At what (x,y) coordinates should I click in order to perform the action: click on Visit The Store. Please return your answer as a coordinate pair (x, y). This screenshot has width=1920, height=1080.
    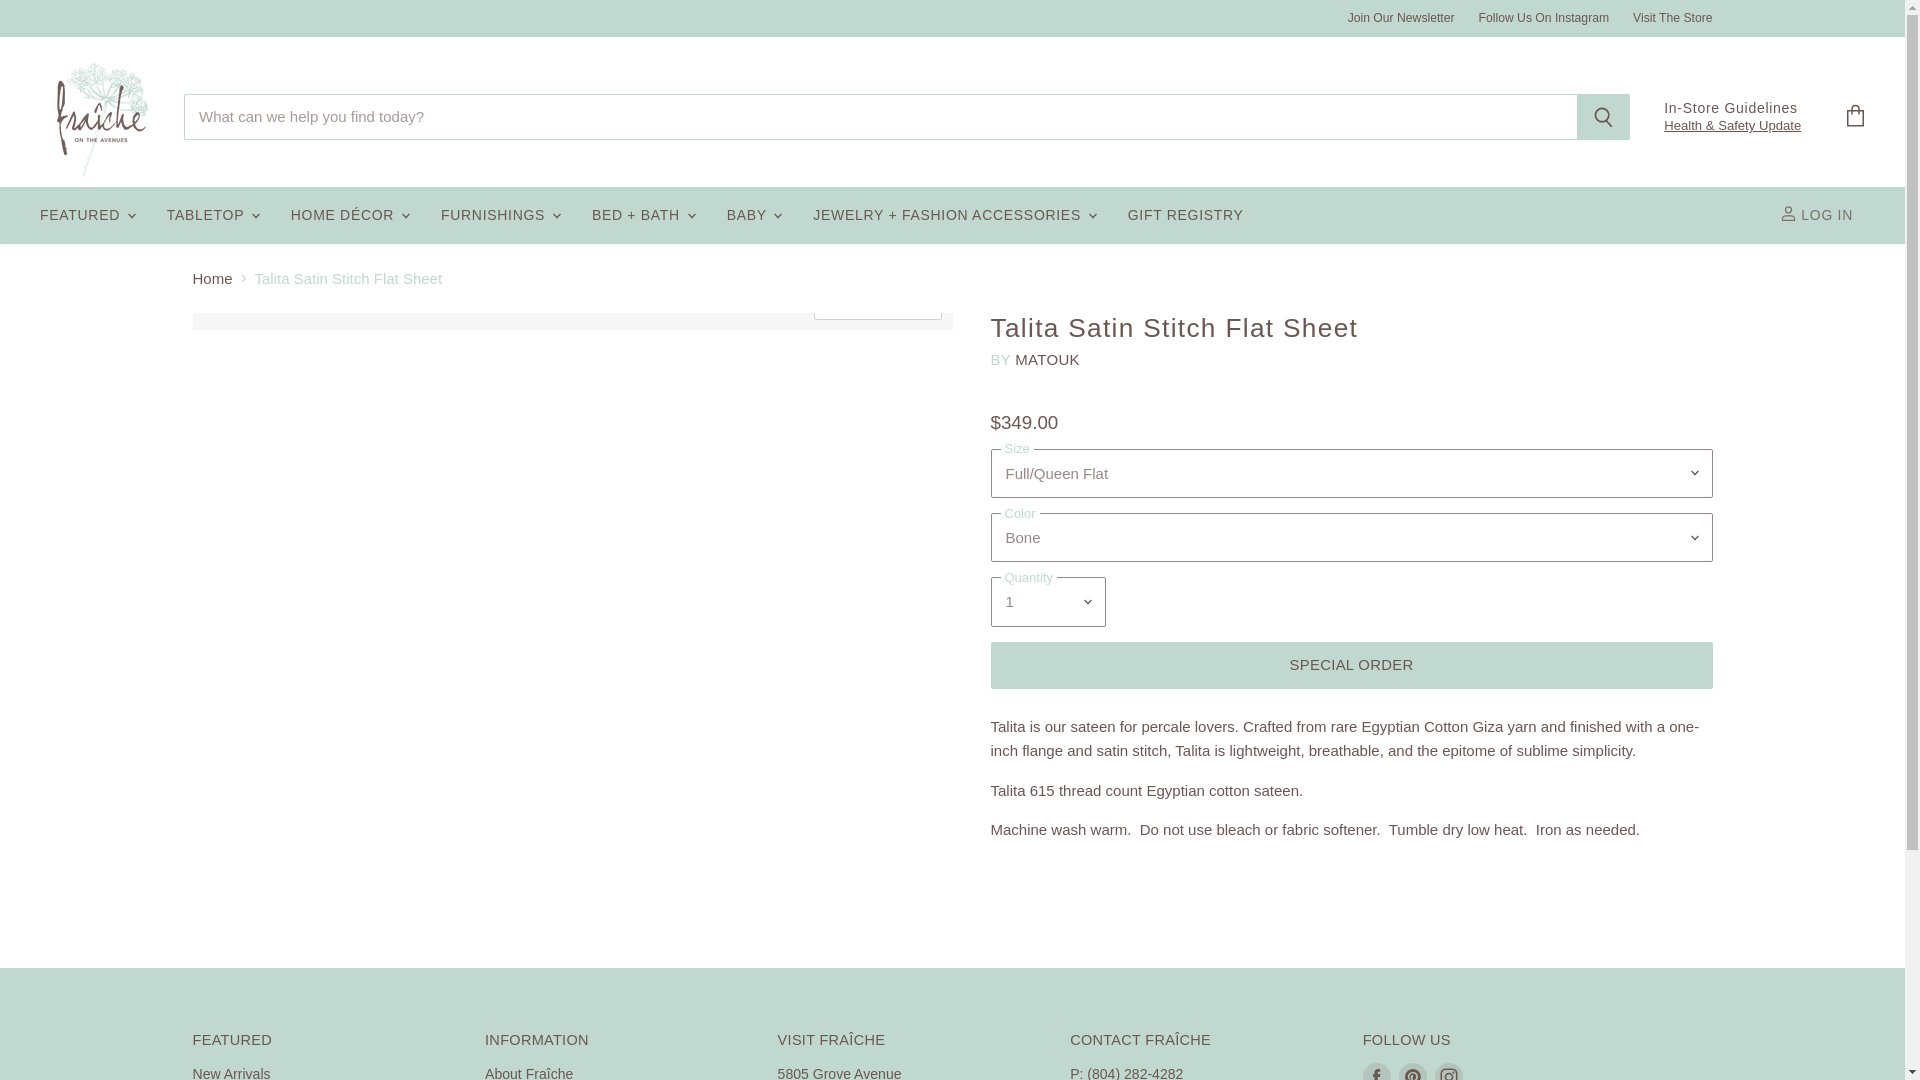
    Looking at the image, I should click on (1672, 17).